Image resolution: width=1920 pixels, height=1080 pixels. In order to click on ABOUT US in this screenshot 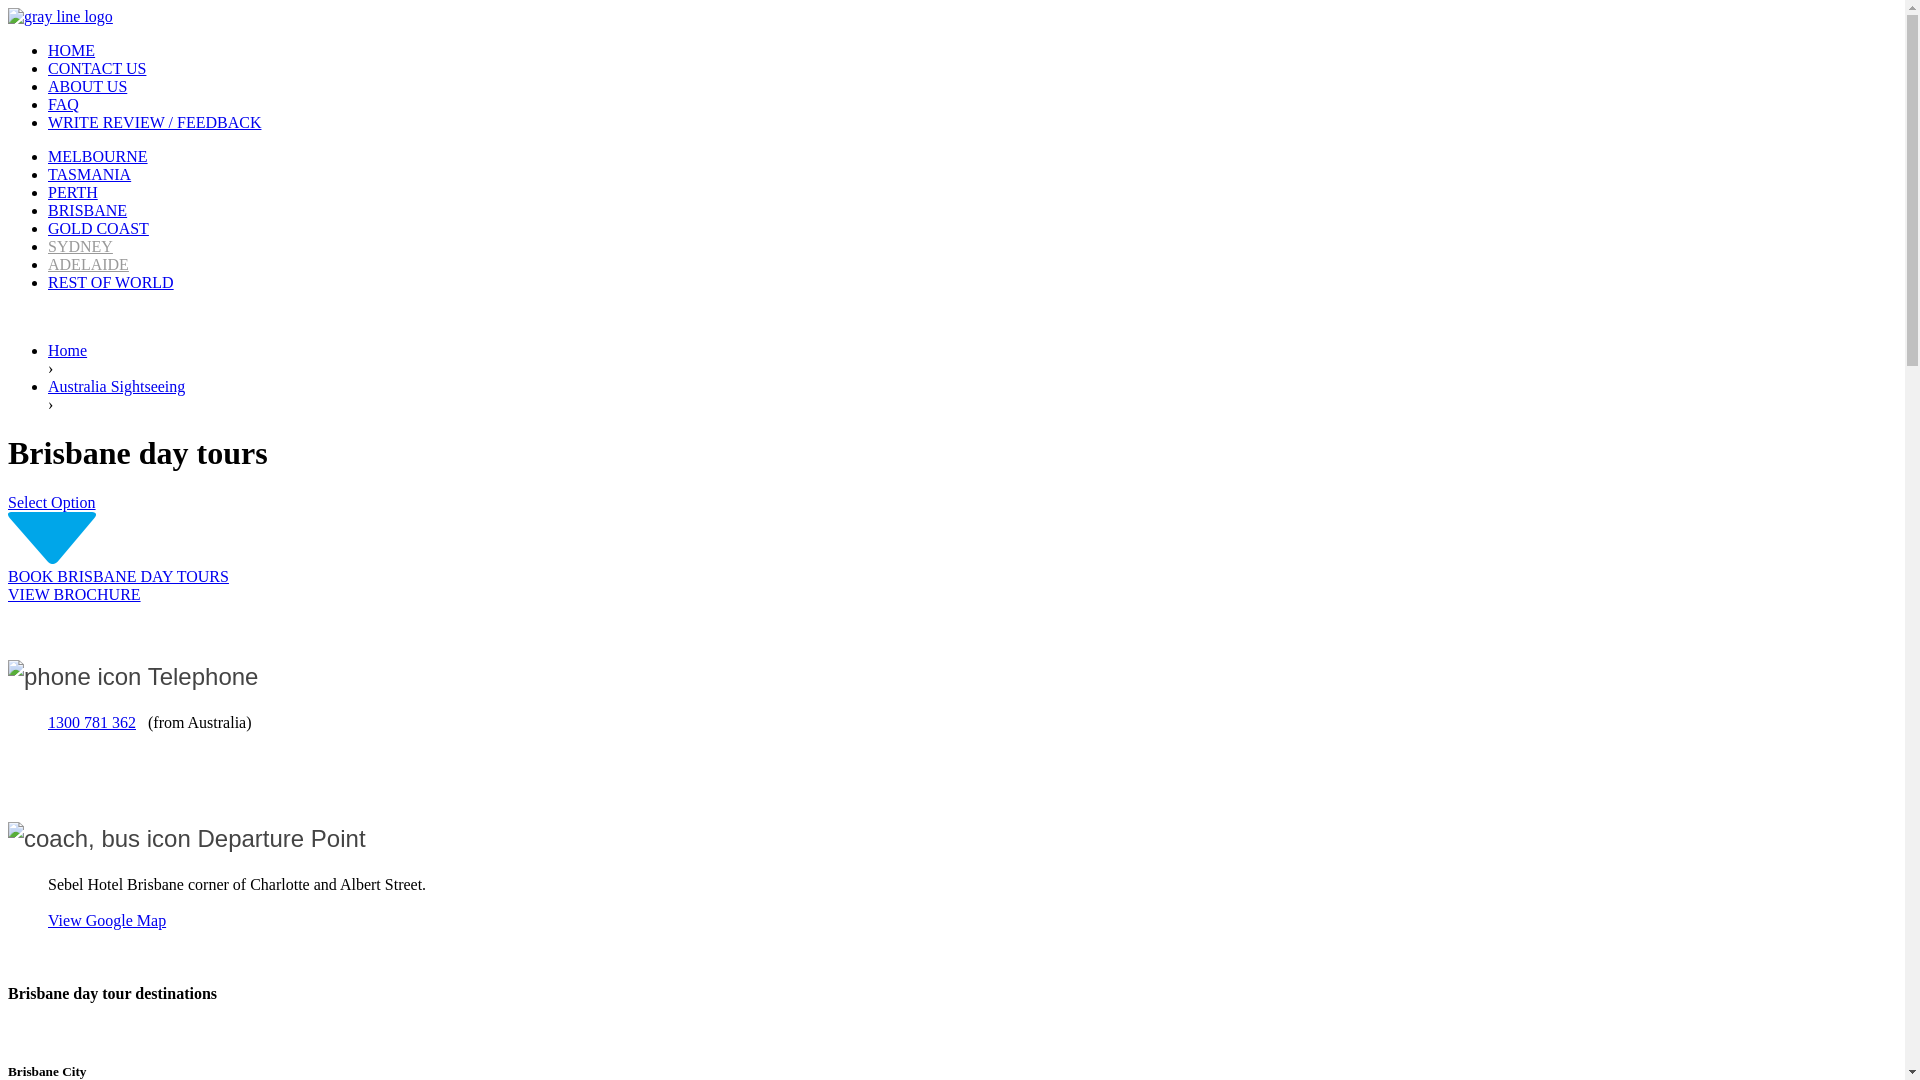, I will do `click(88, 86)`.